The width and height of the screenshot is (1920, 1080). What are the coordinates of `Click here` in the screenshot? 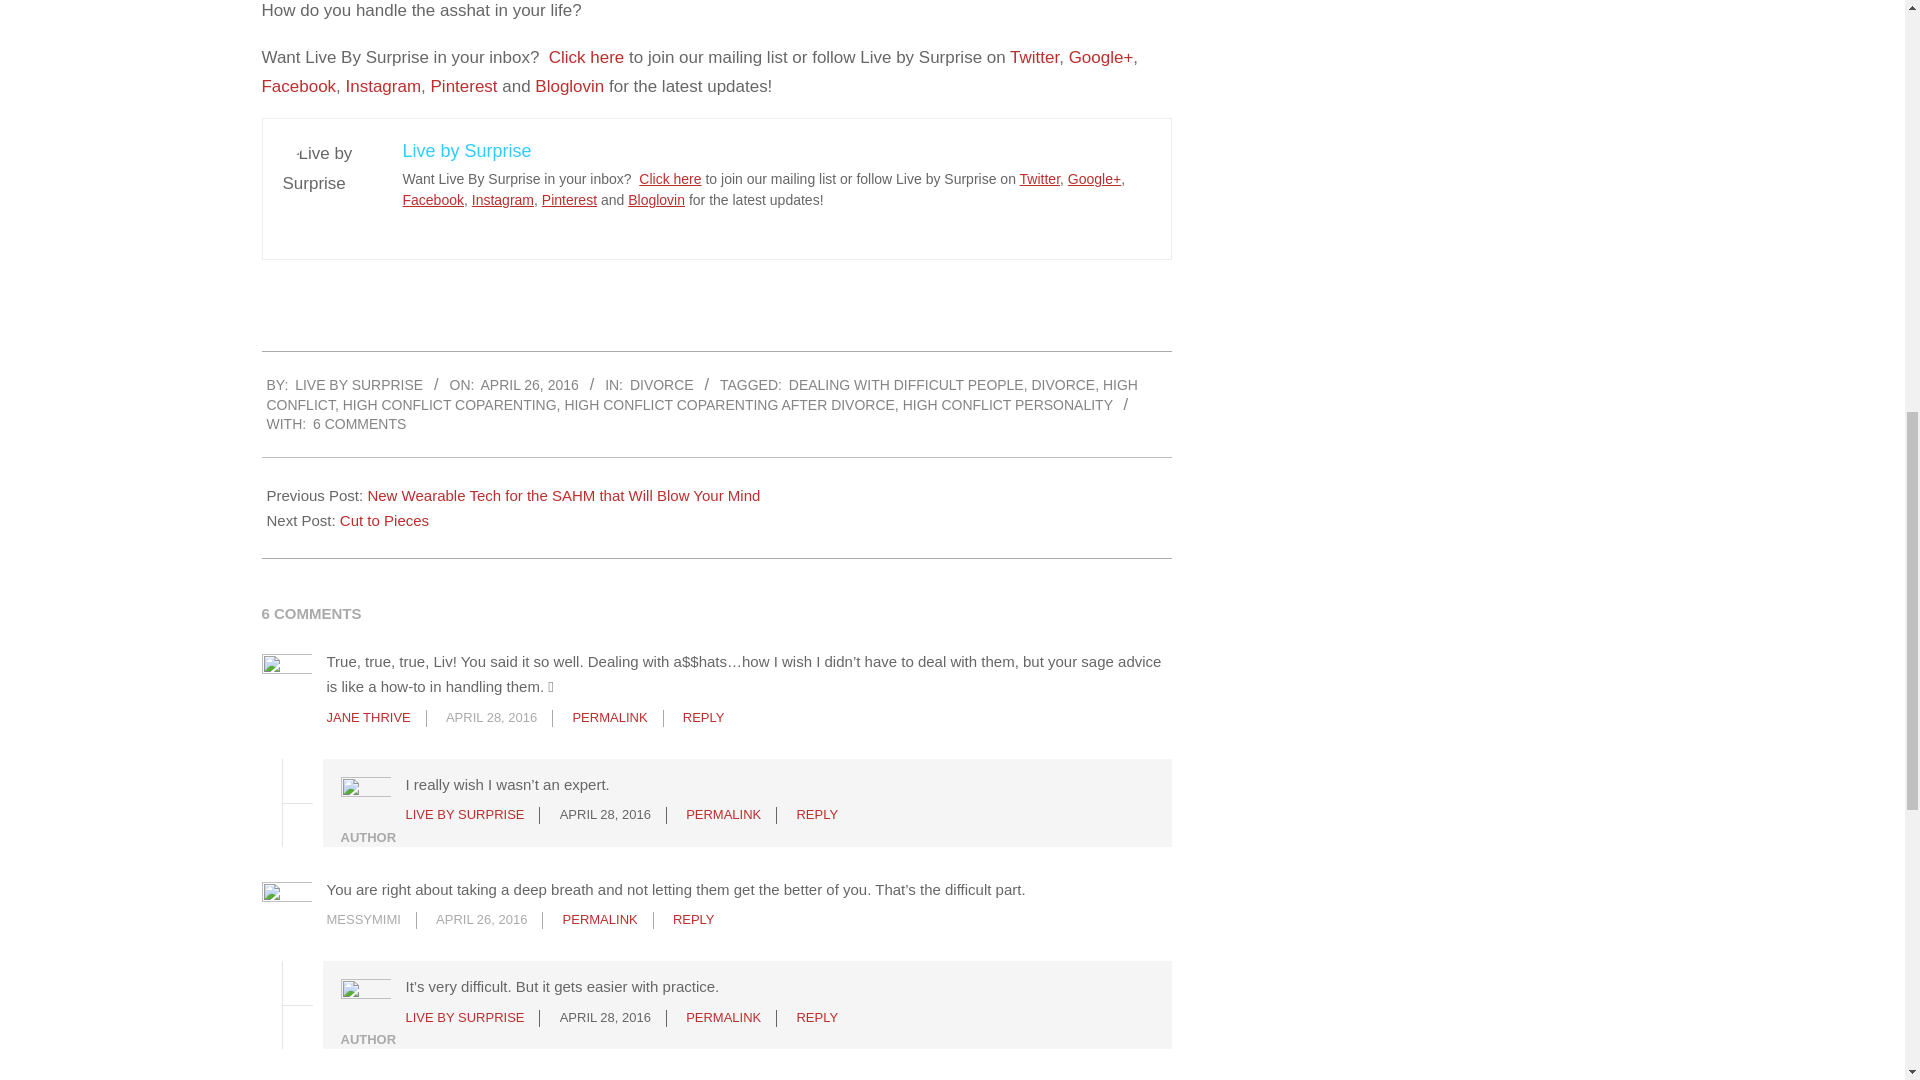 It's located at (587, 56).